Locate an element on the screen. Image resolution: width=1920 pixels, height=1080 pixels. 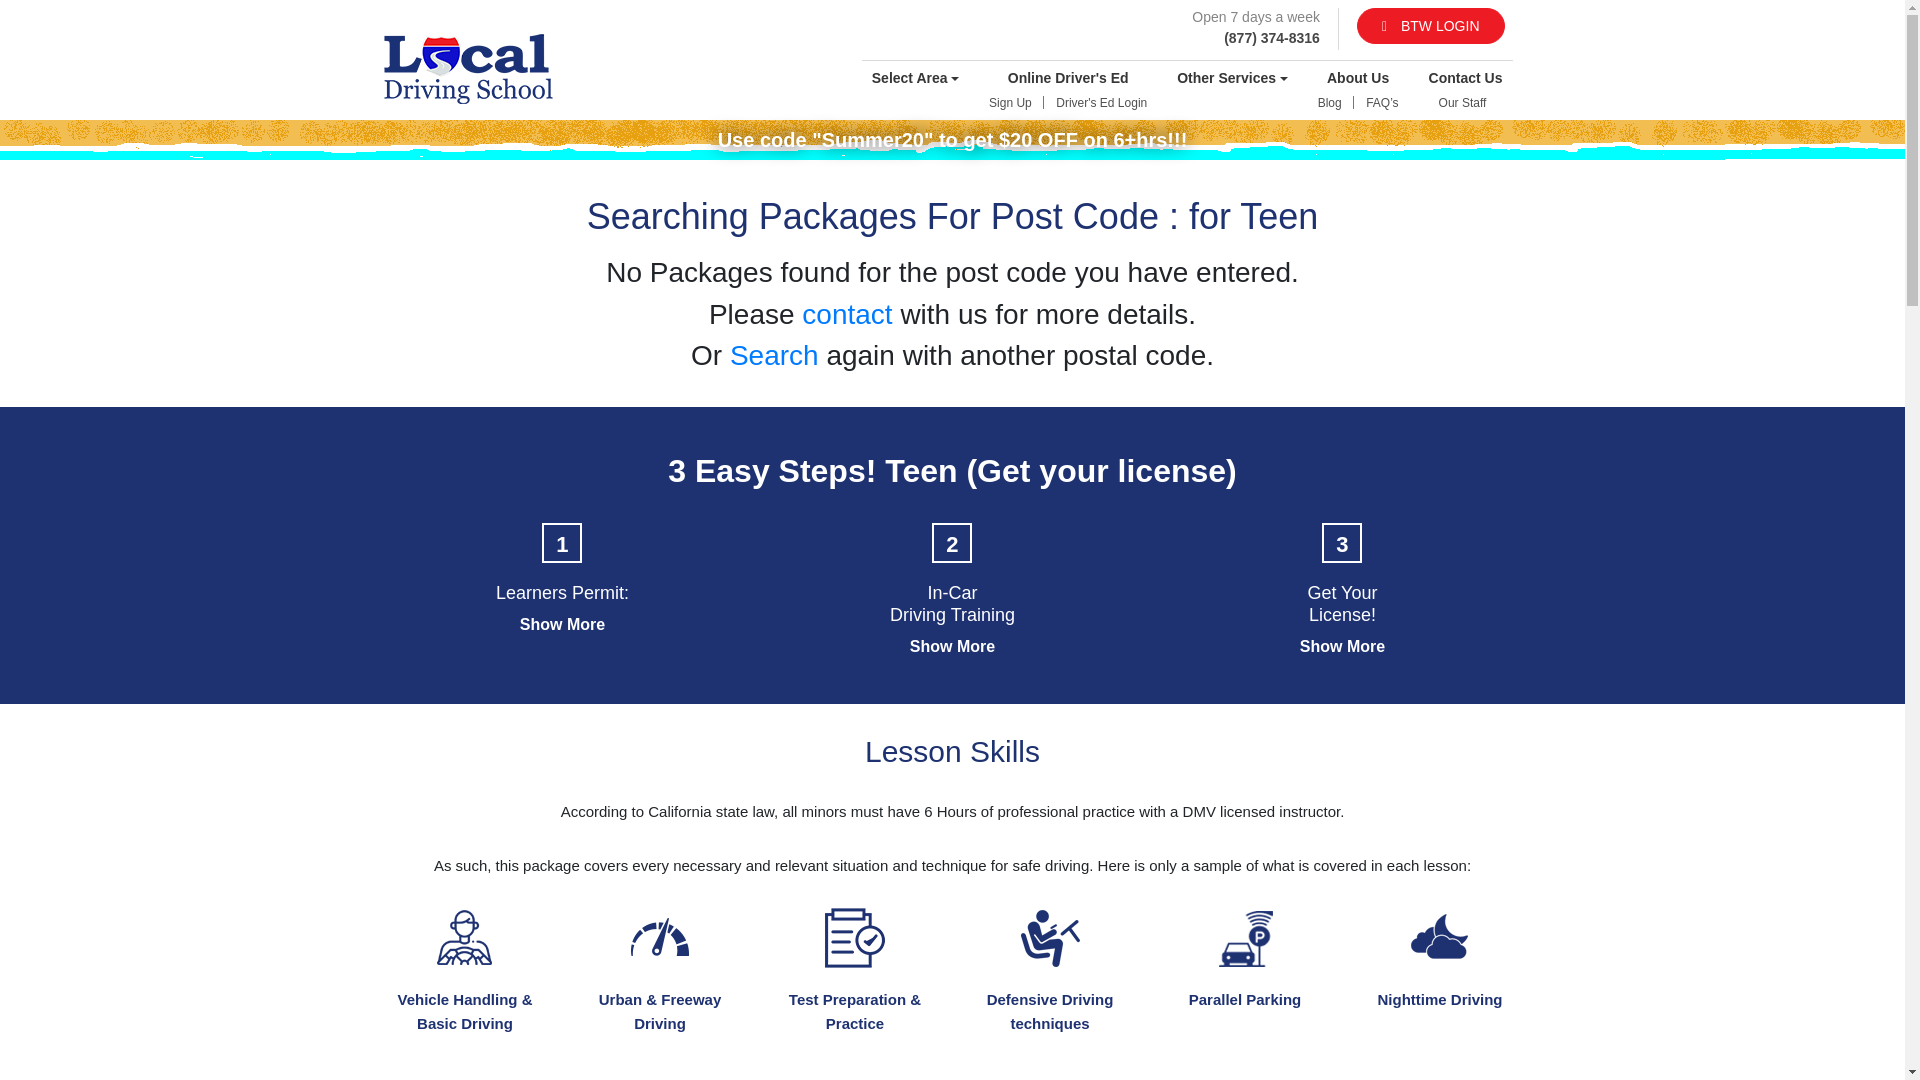
Contact Us is located at coordinates (1466, 78).